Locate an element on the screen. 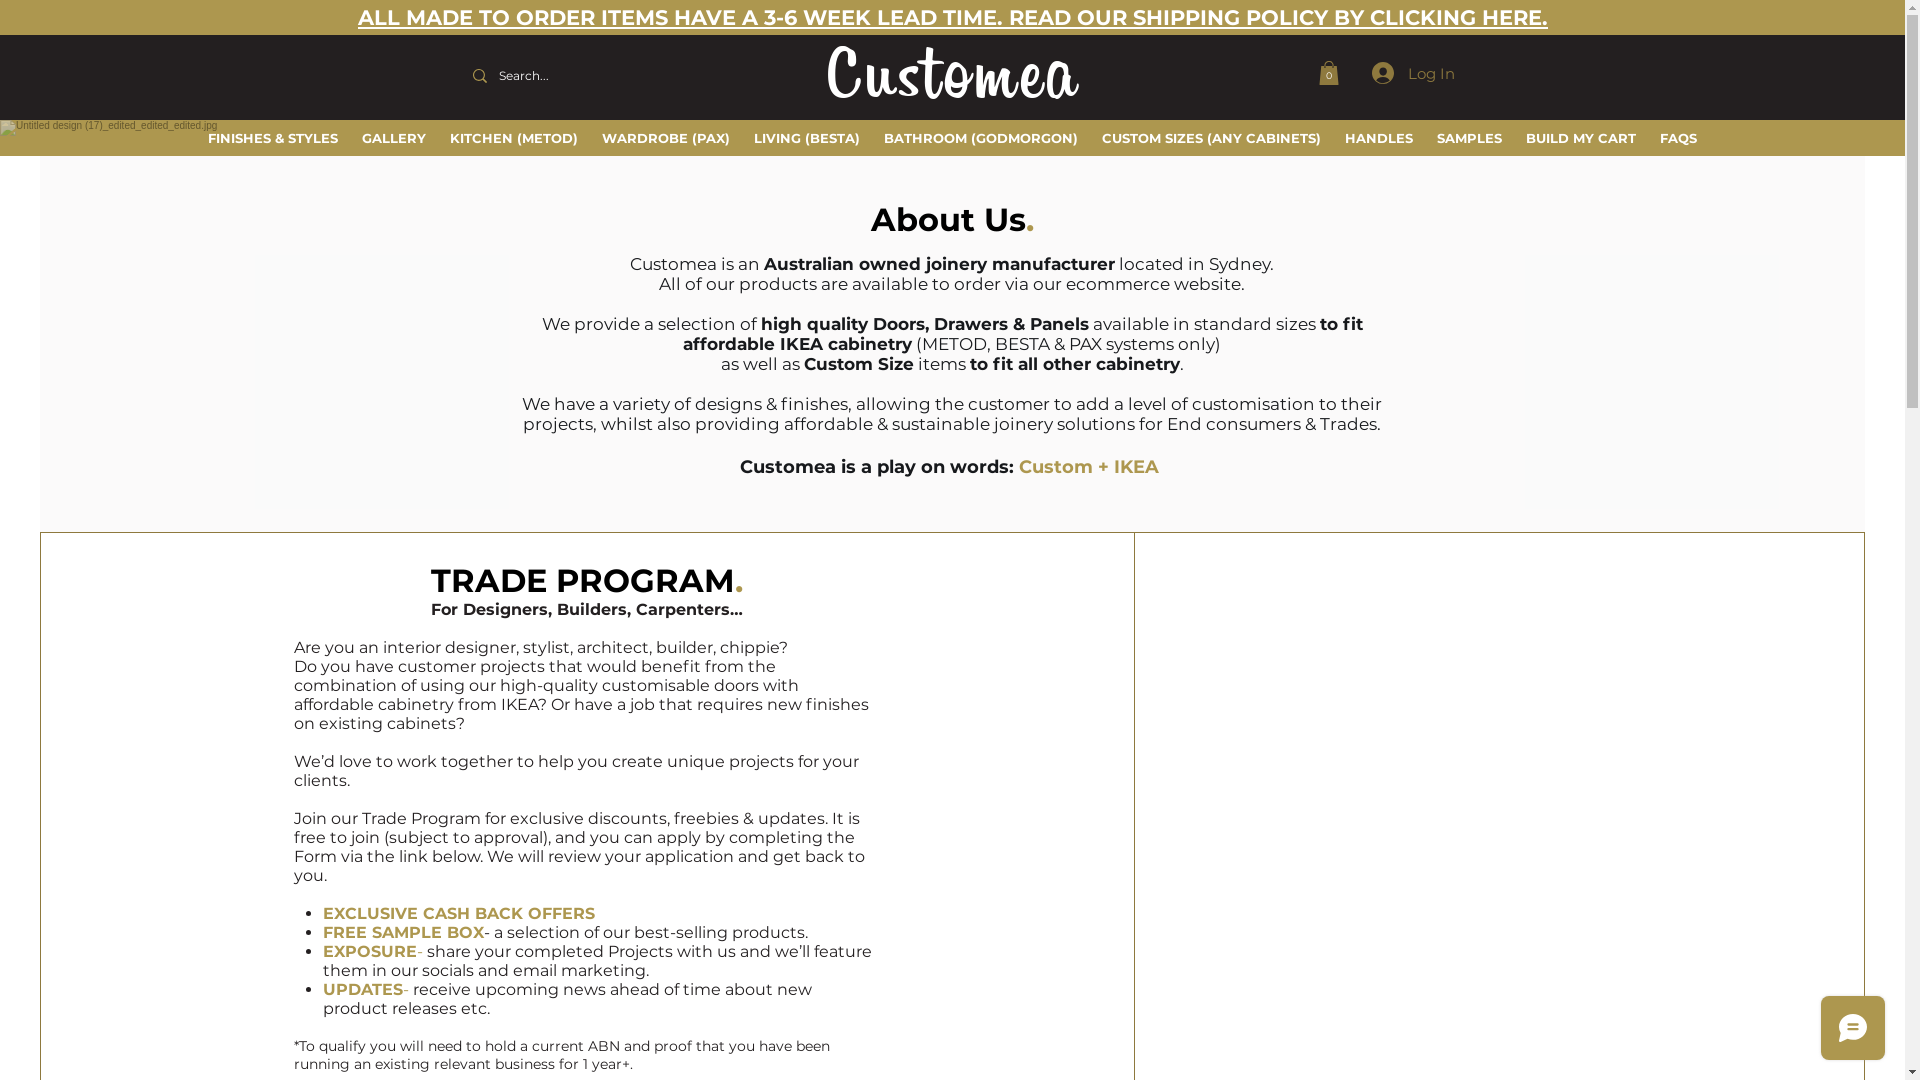  CUSTOM SIZES (ANY CABINETS) is located at coordinates (1212, 138).